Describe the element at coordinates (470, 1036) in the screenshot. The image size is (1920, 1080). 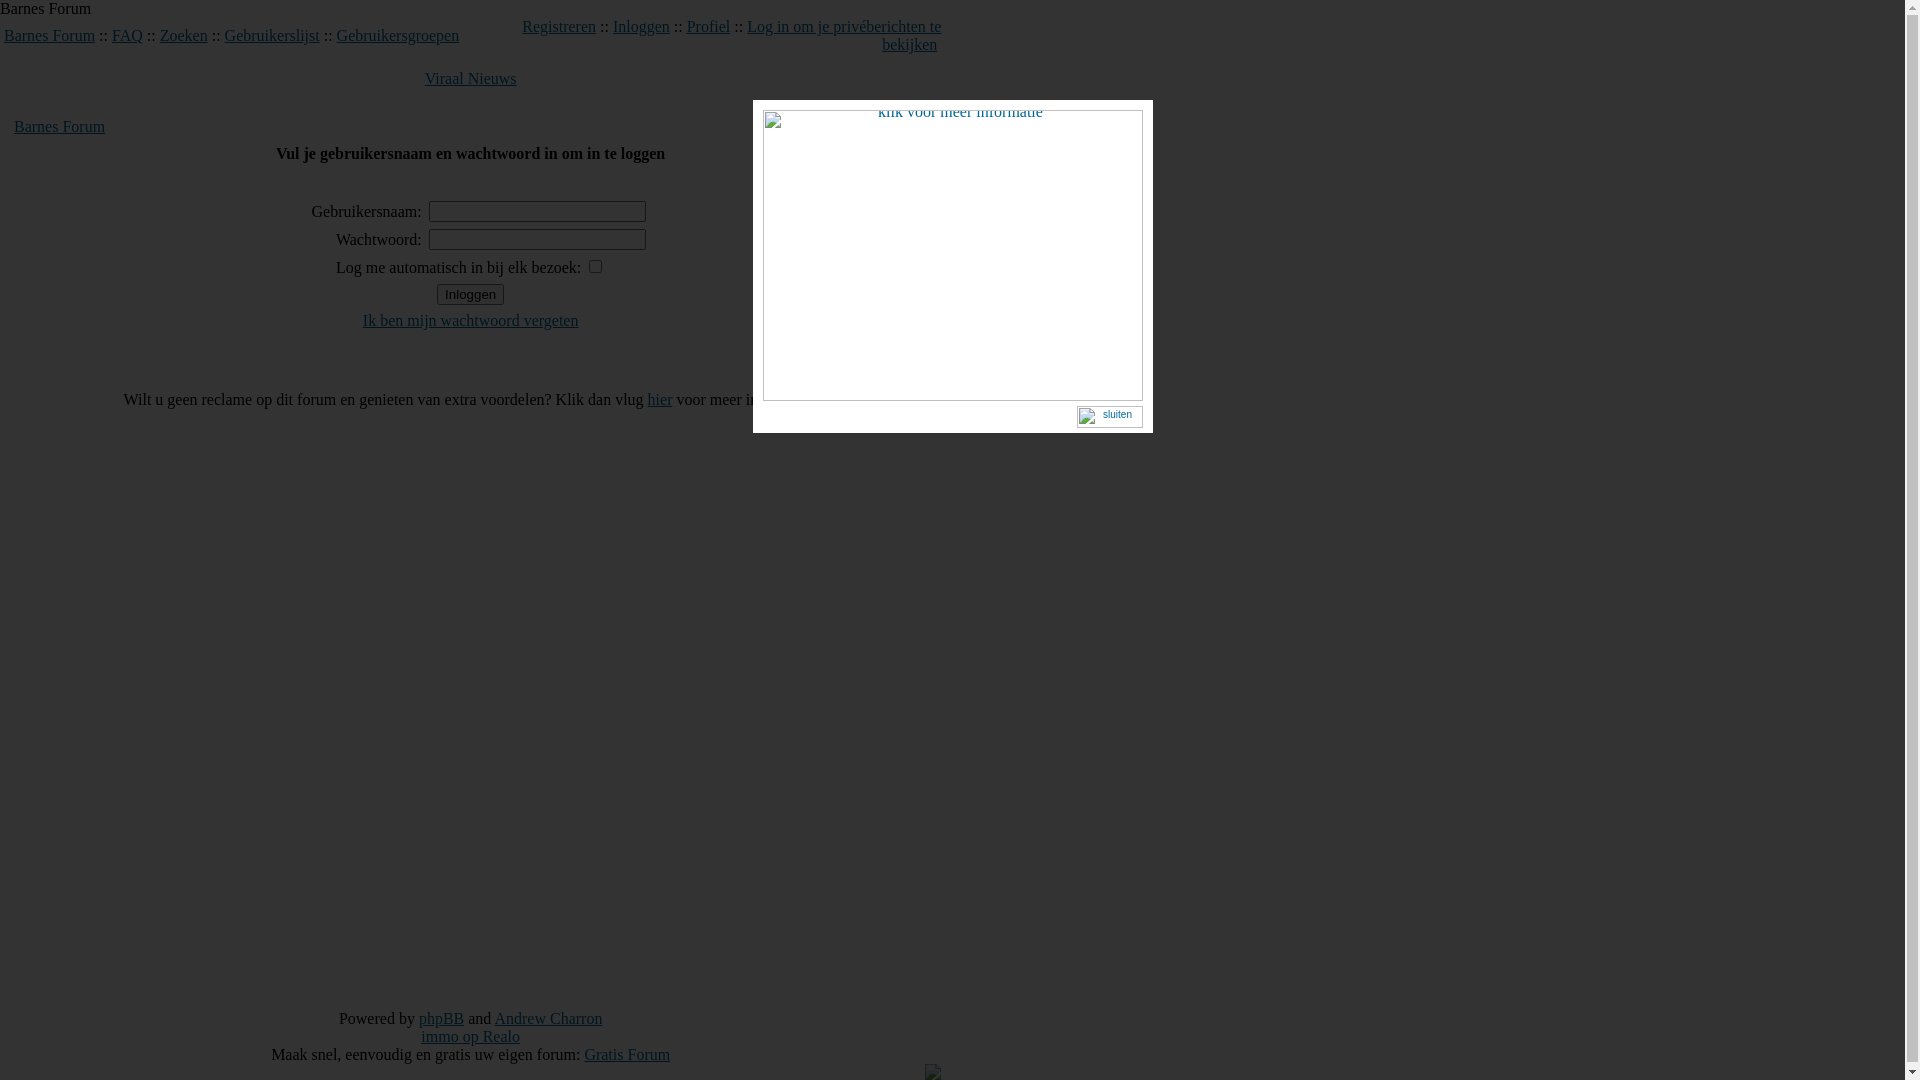
I see `immo op Realo` at that location.